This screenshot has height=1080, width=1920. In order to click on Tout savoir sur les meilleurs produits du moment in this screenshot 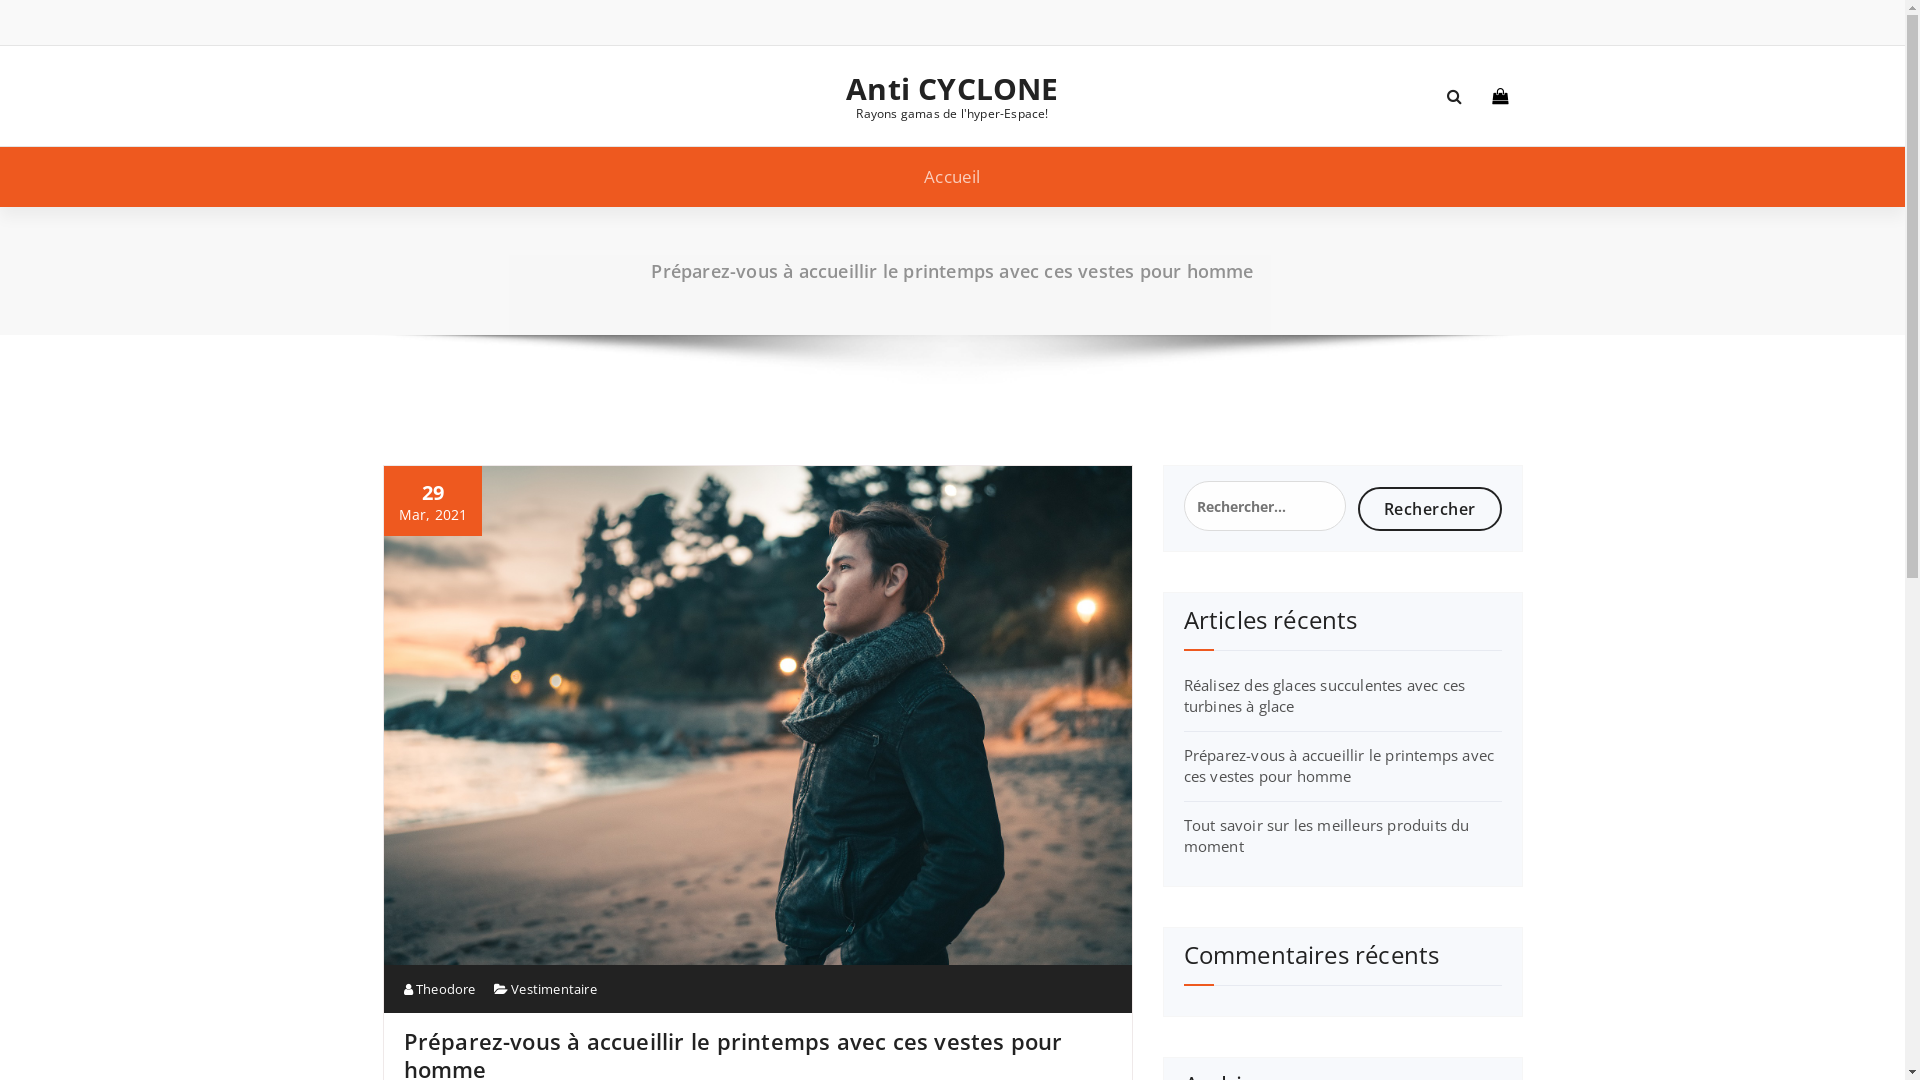, I will do `click(1327, 836)`.